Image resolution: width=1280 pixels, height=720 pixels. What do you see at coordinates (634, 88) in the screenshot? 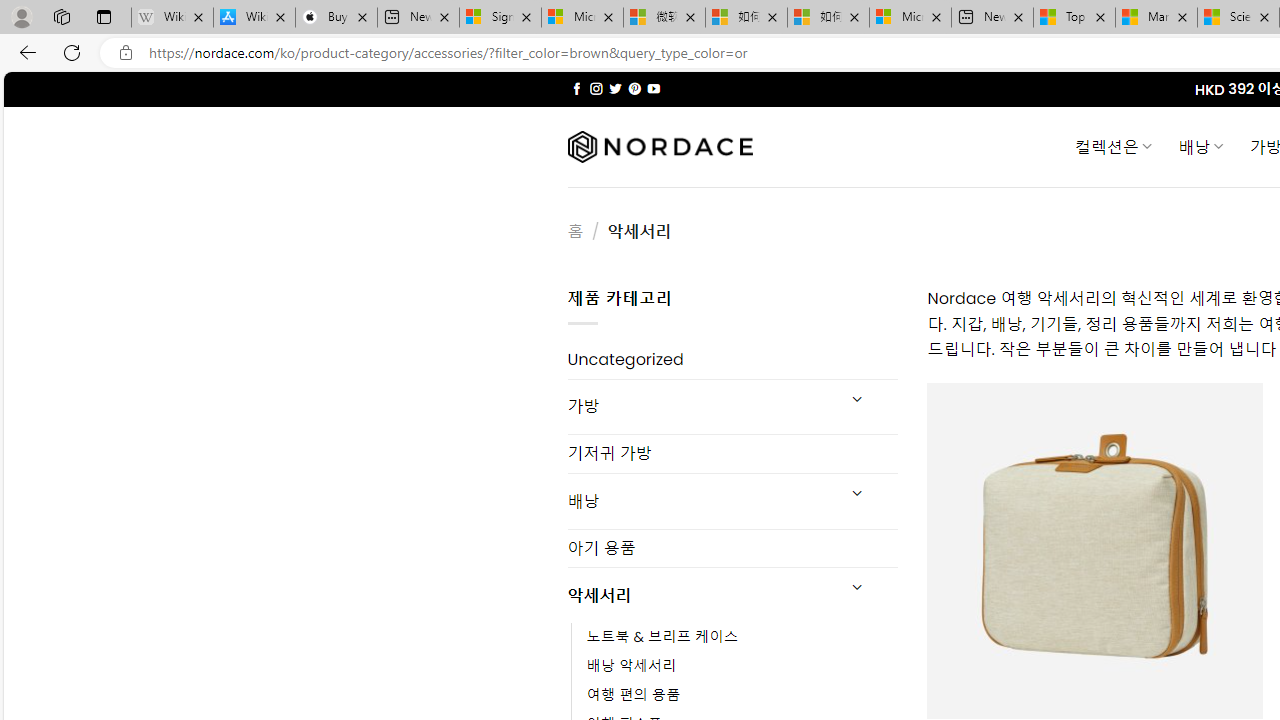
I see `Follow on Pinterest` at bounding box center [634, 88].